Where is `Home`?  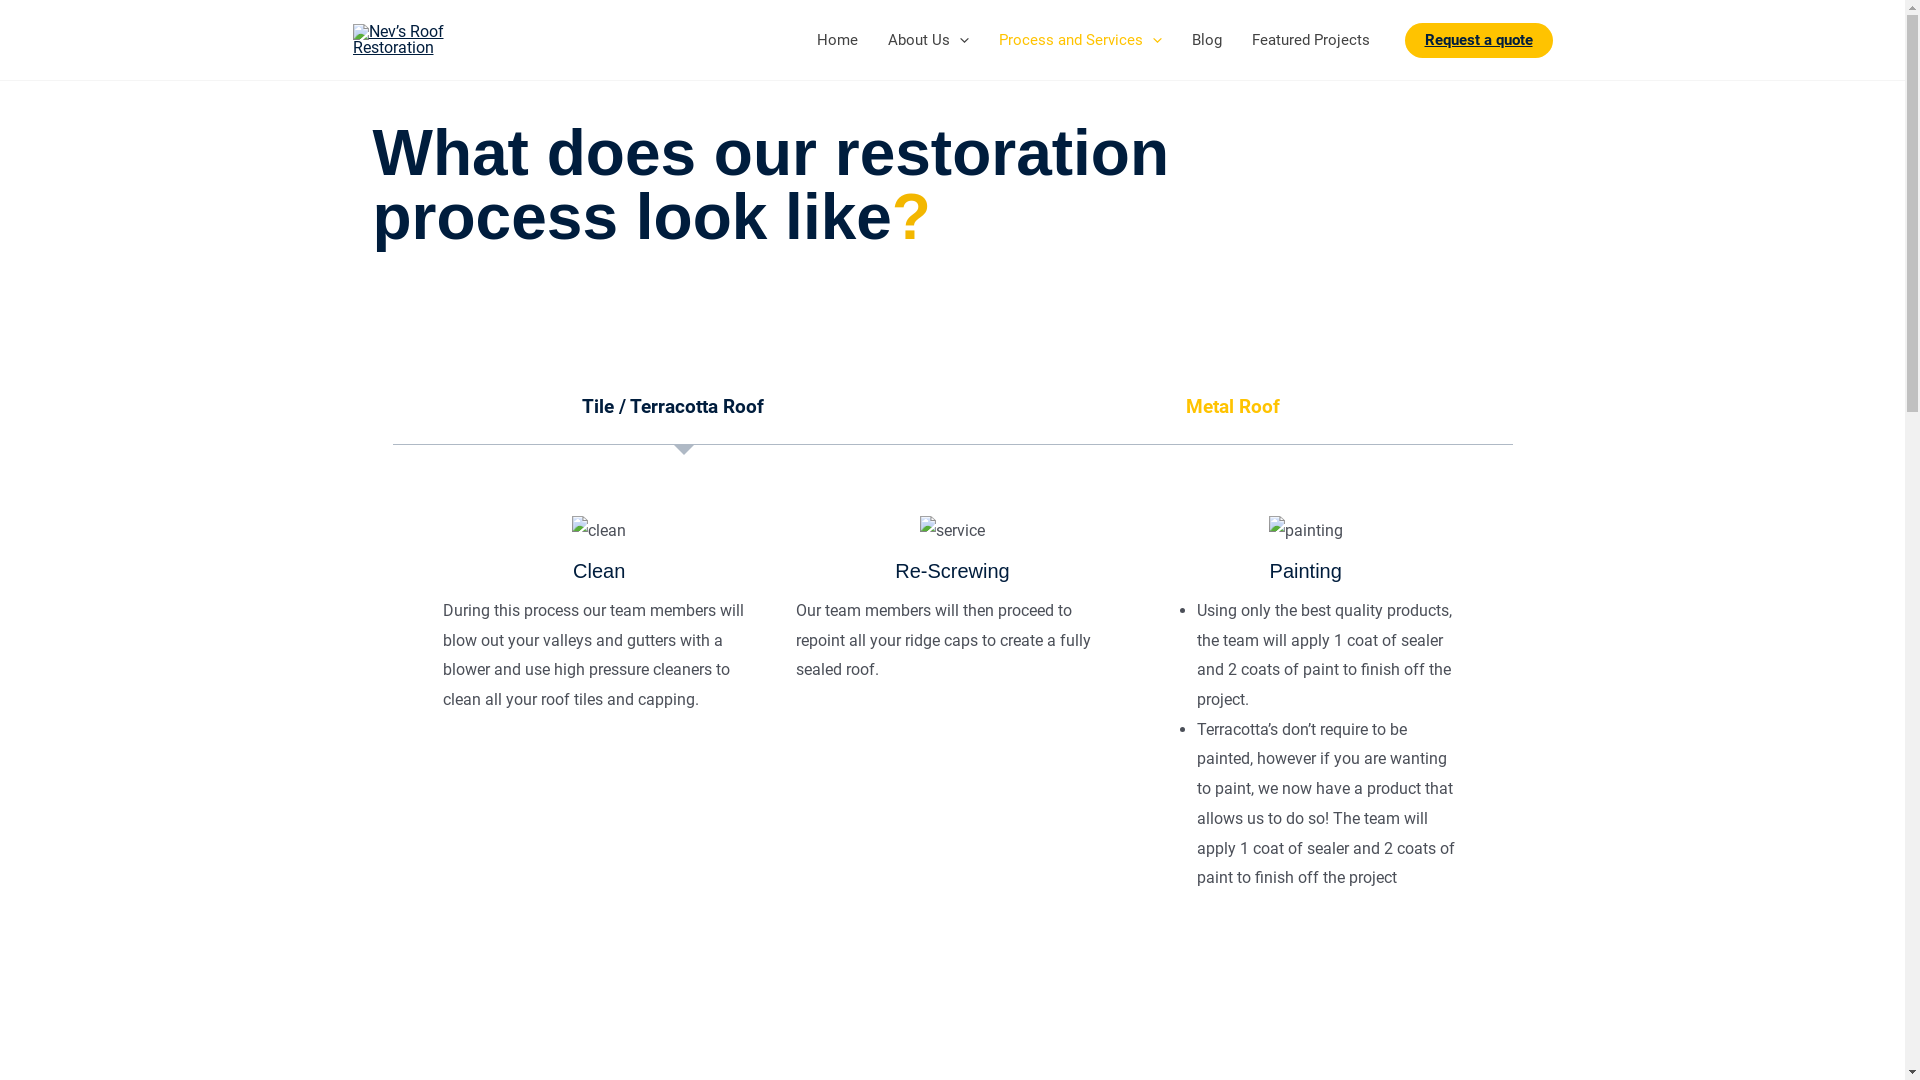
Home is located at coordinates (838, 40).